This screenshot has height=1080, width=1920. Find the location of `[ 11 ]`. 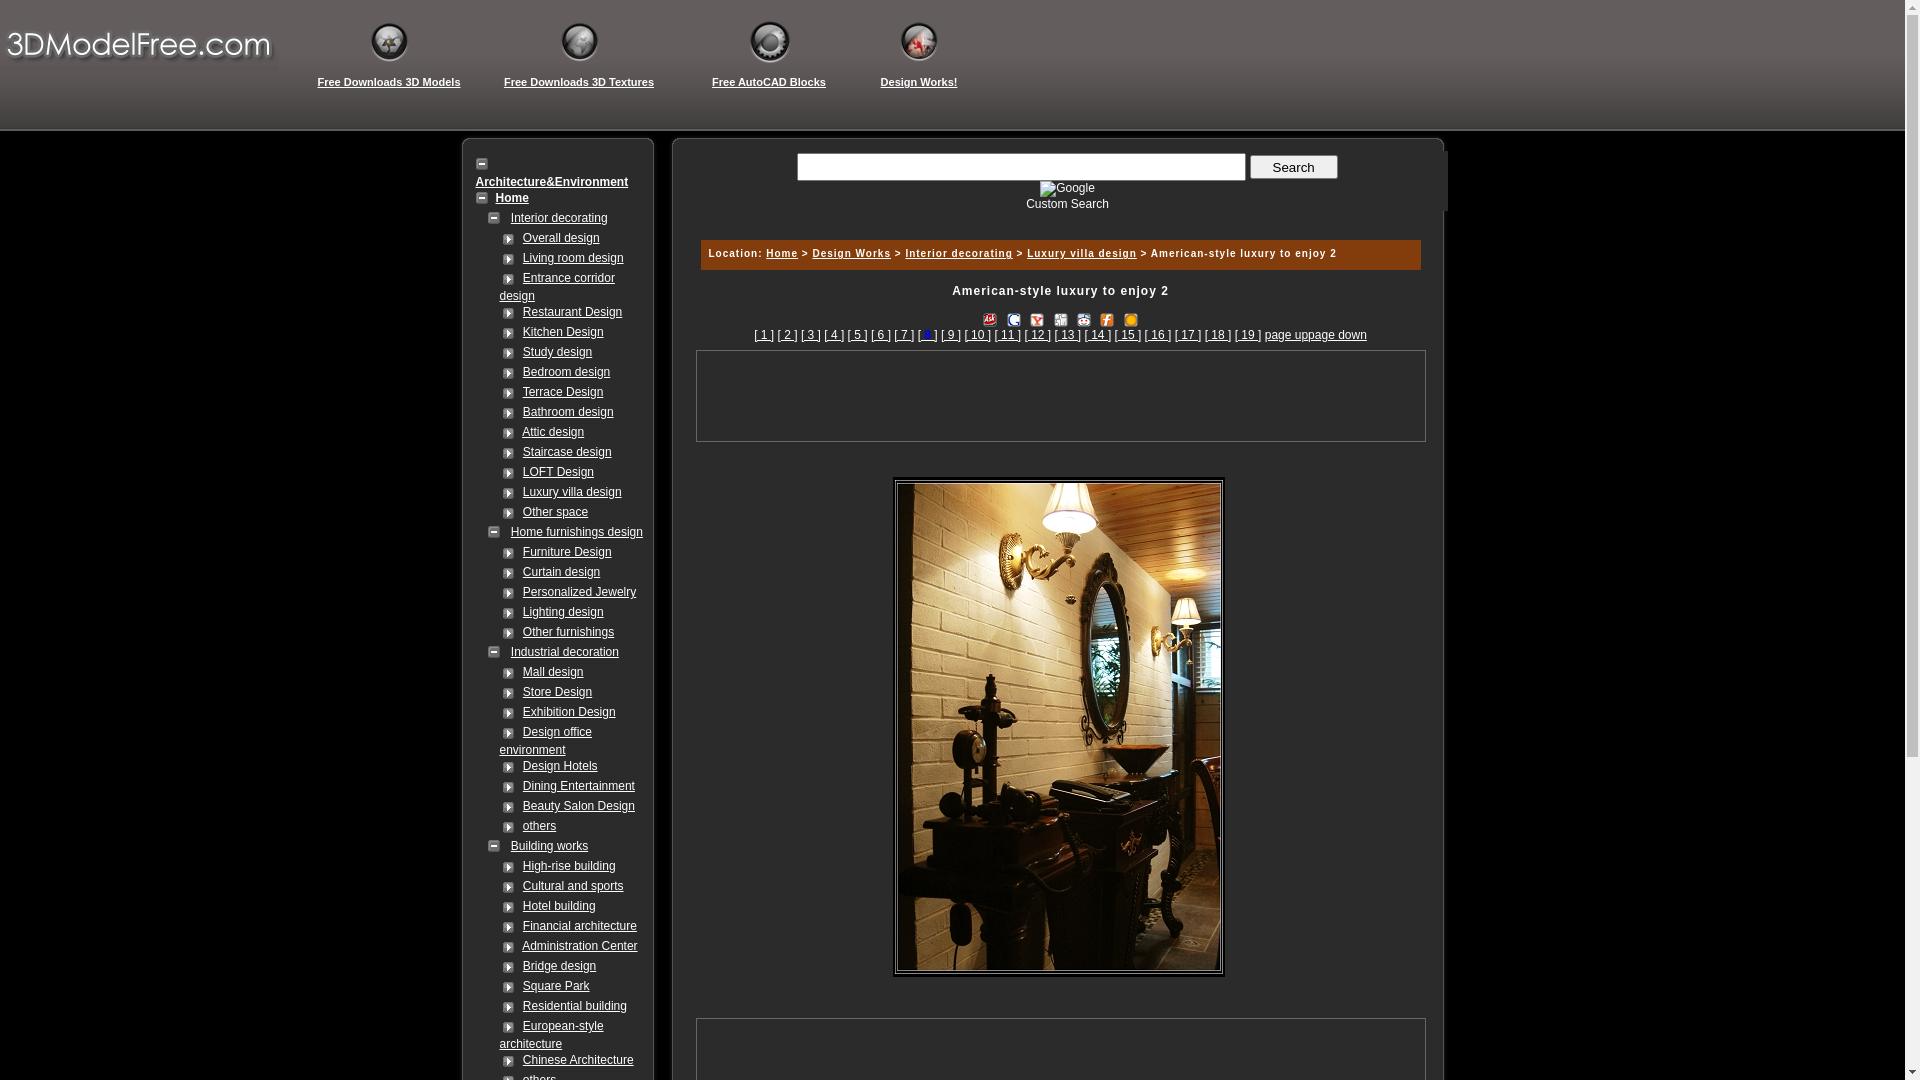

[ 11 ] is located at coordinates (1008, 335).